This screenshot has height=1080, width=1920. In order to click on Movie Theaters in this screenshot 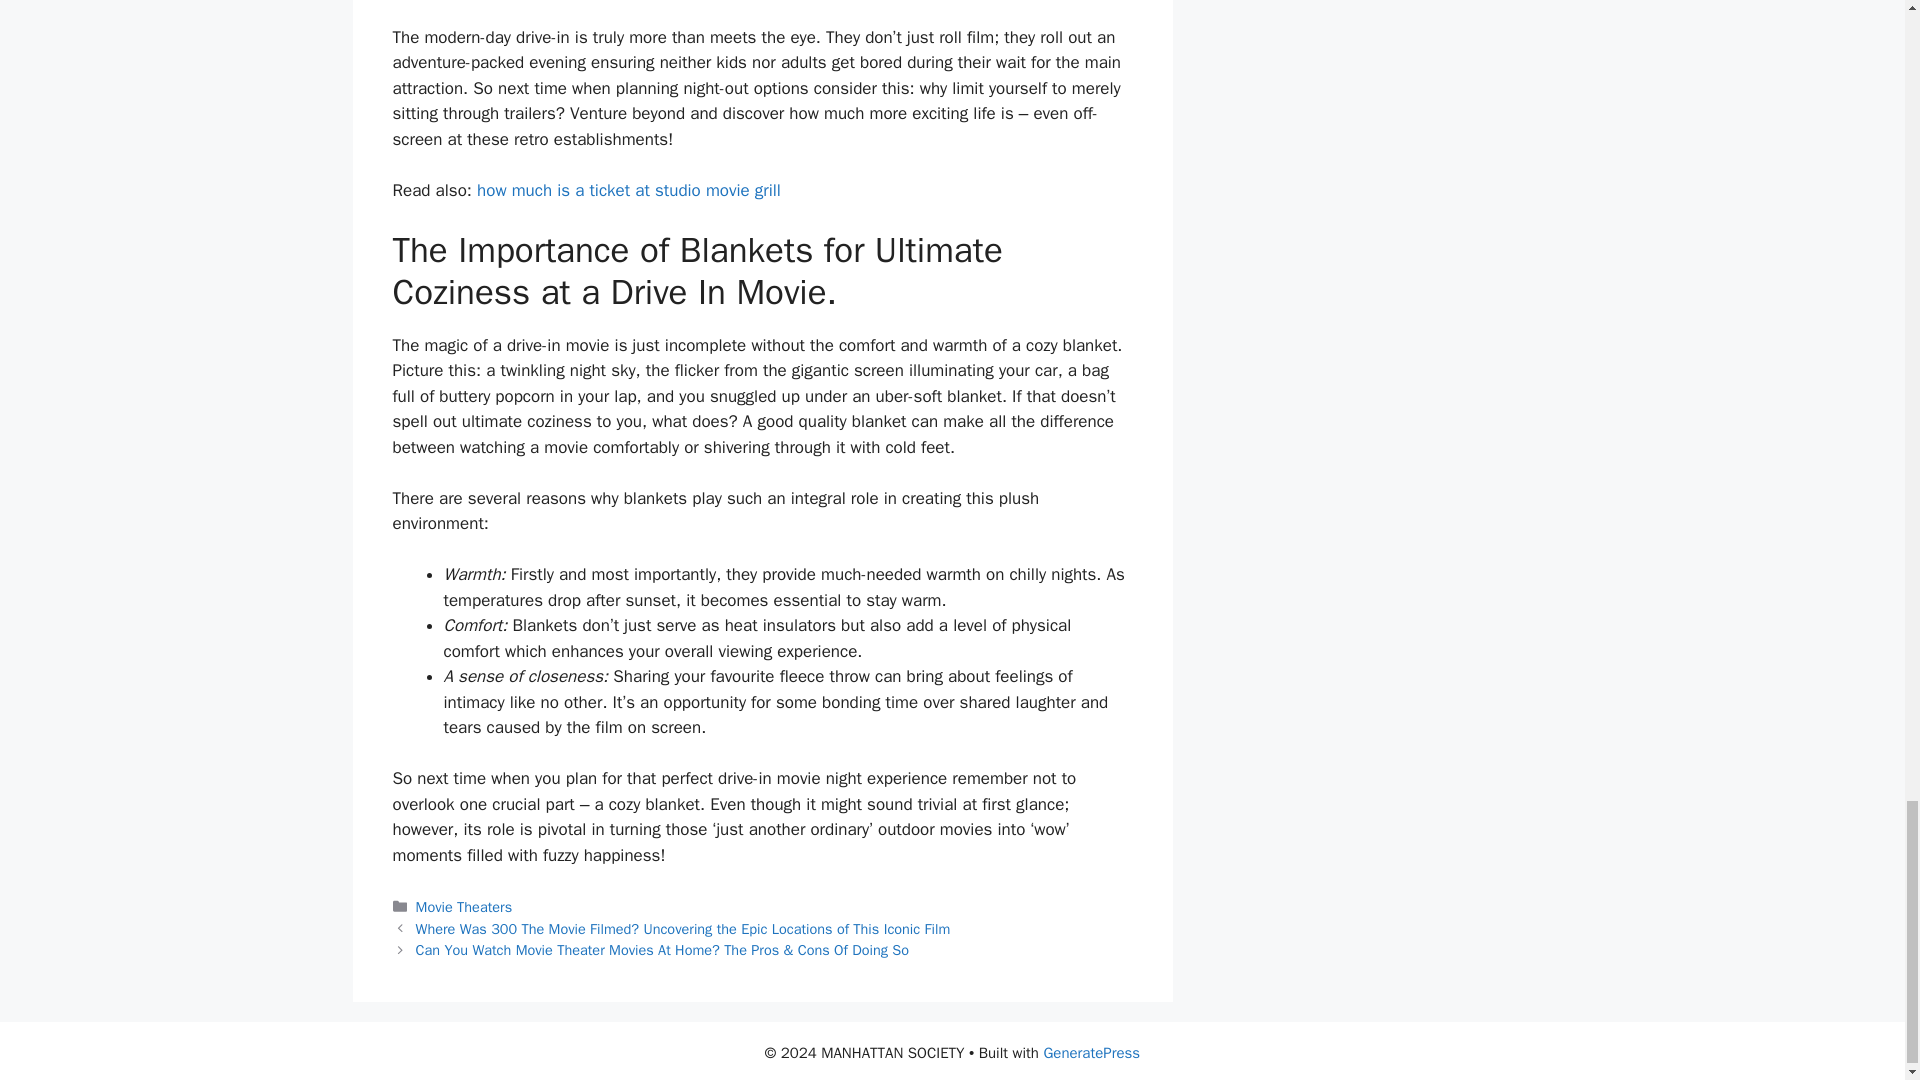, I will do `click(464, 906)`.